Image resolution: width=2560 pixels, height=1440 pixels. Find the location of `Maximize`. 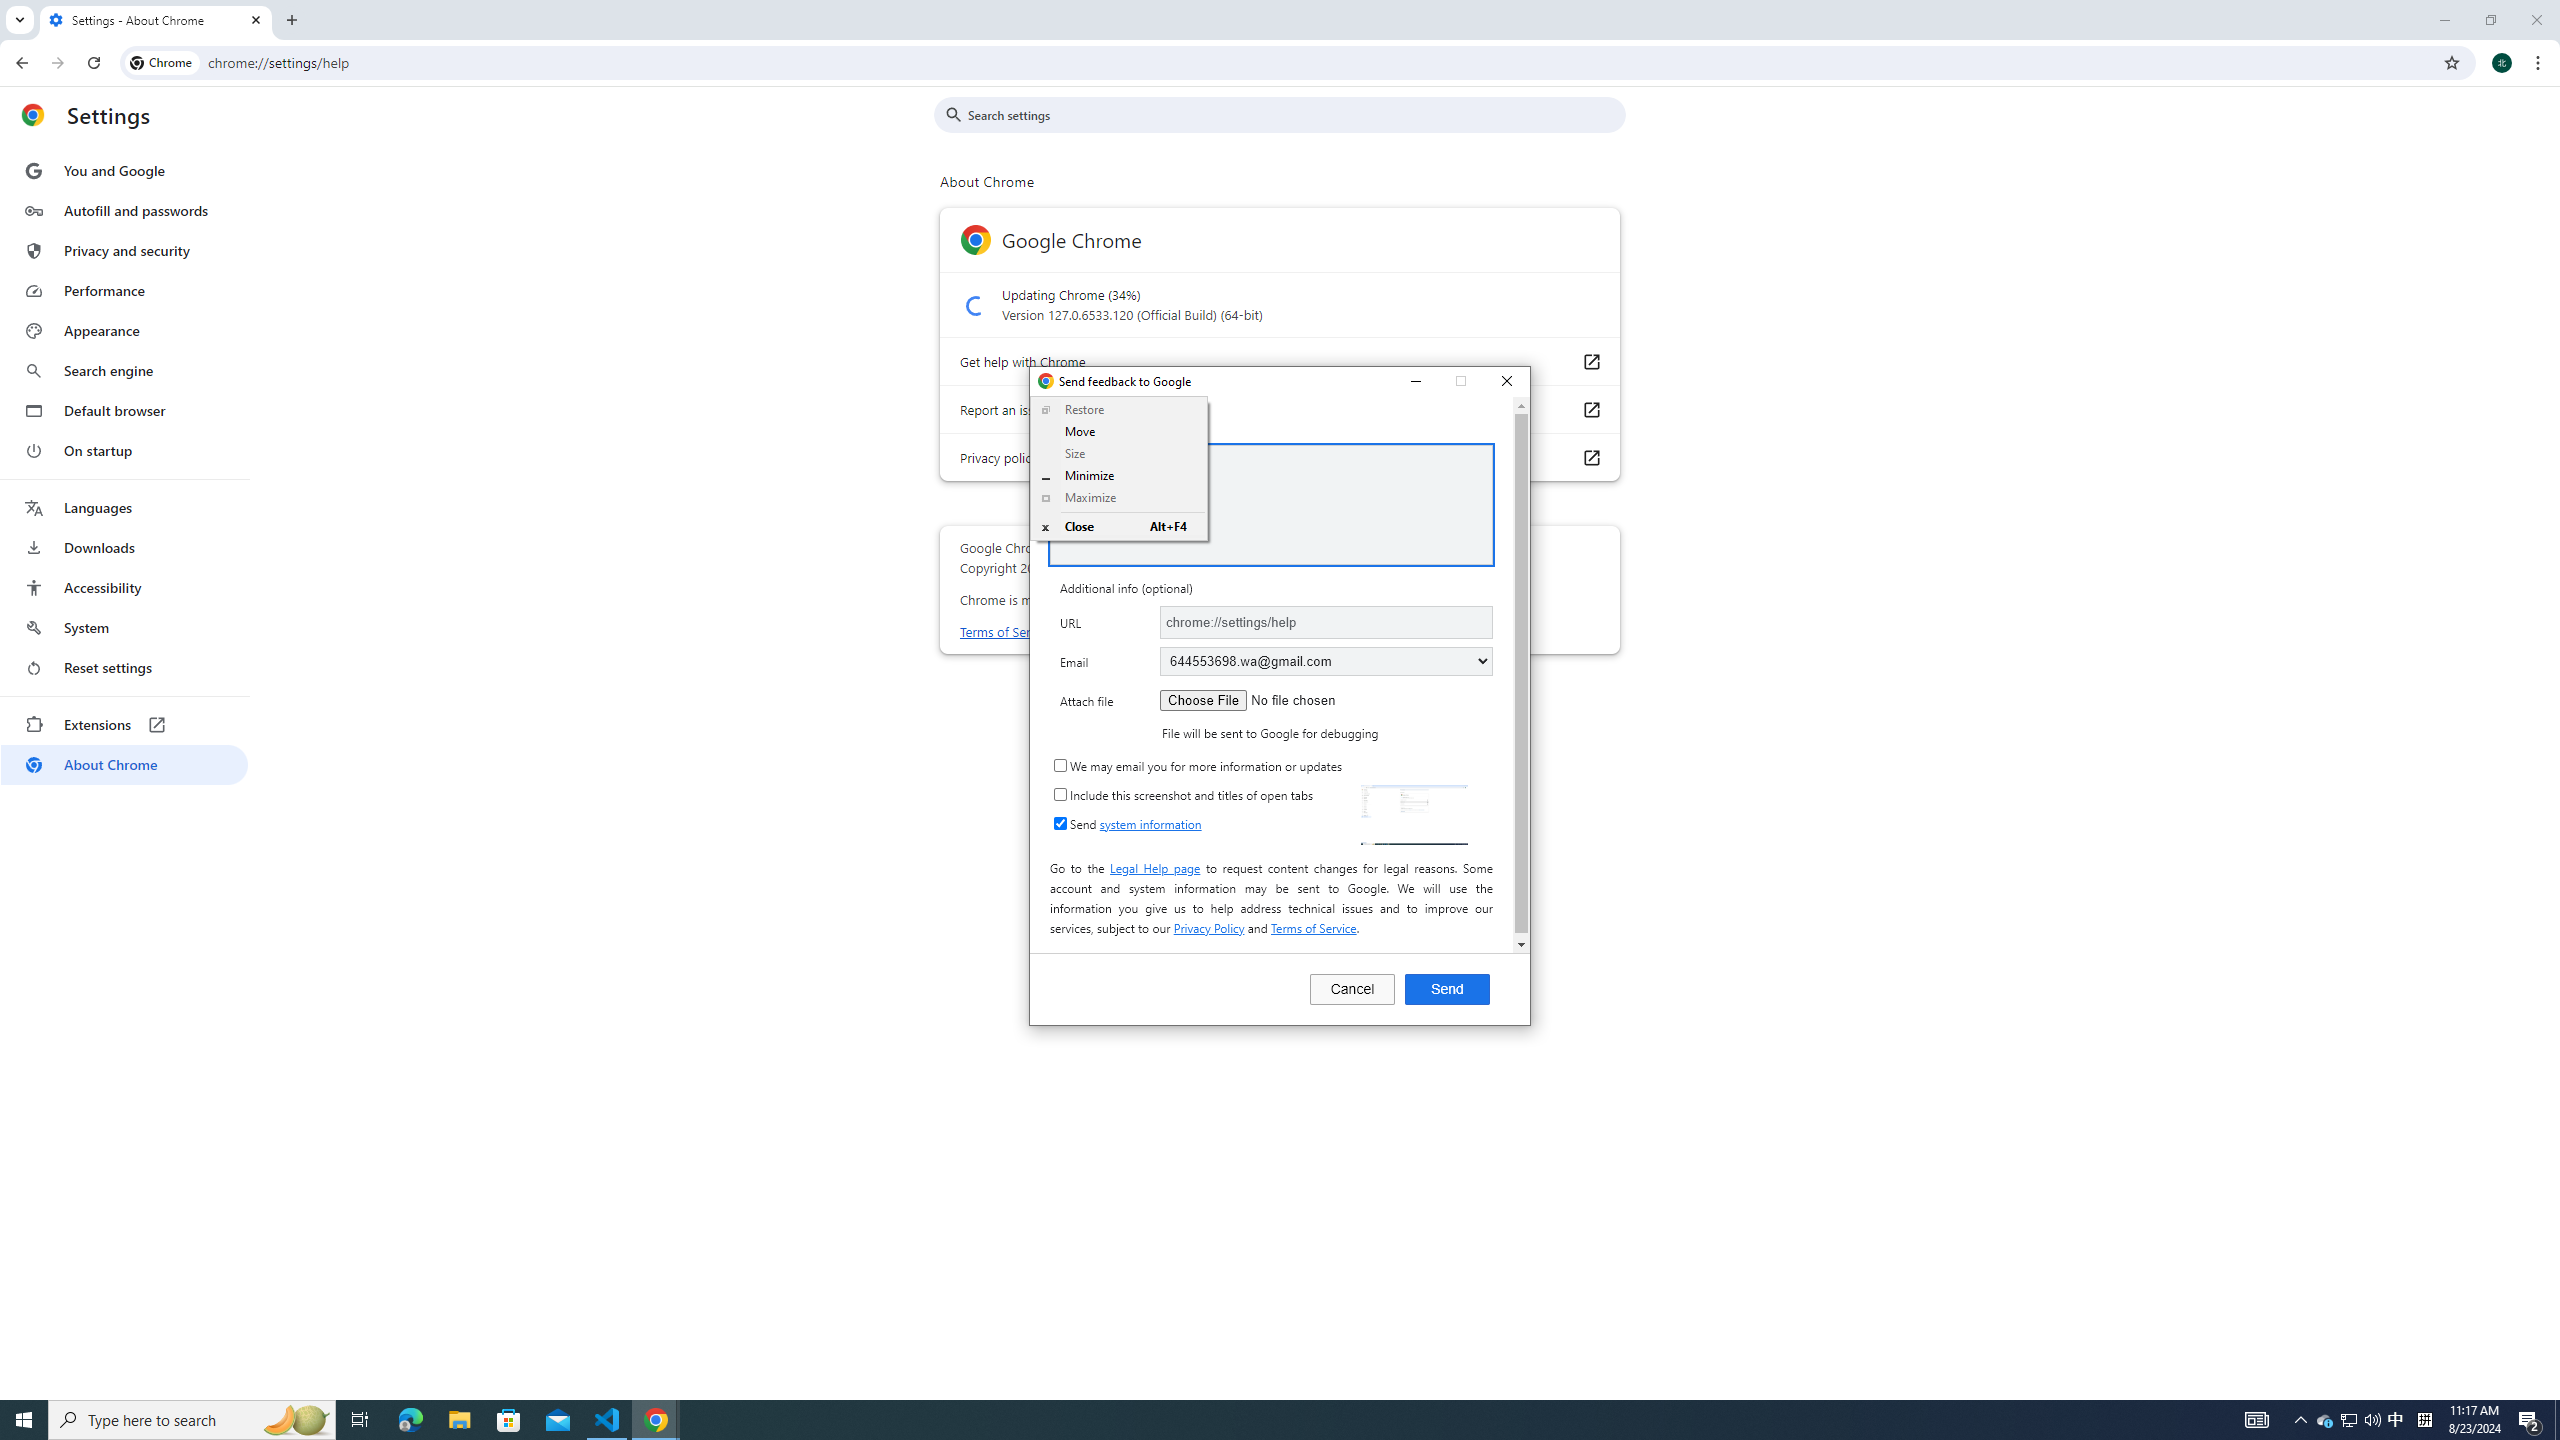

Maximize is located at coordinates (124, 171).